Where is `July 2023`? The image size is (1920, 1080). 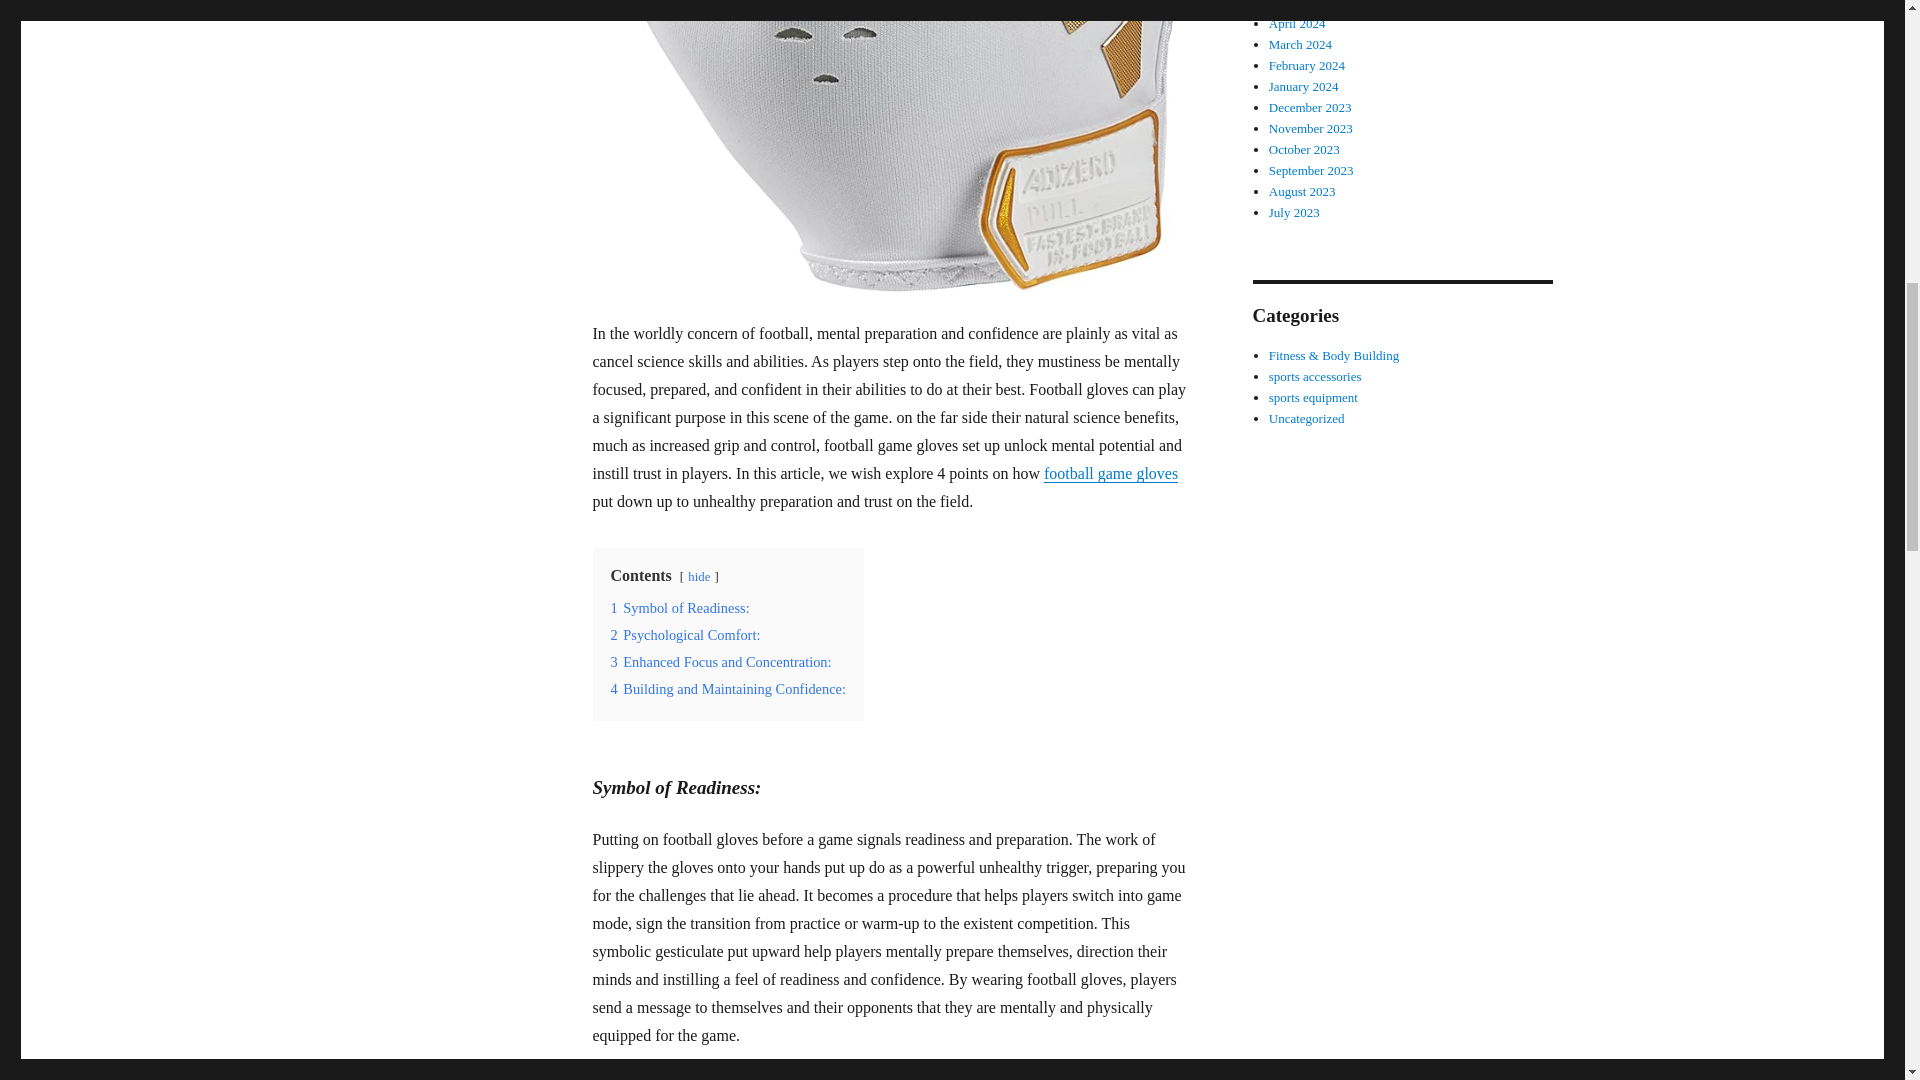
July 2023 is located at coordinates (1294, 212).